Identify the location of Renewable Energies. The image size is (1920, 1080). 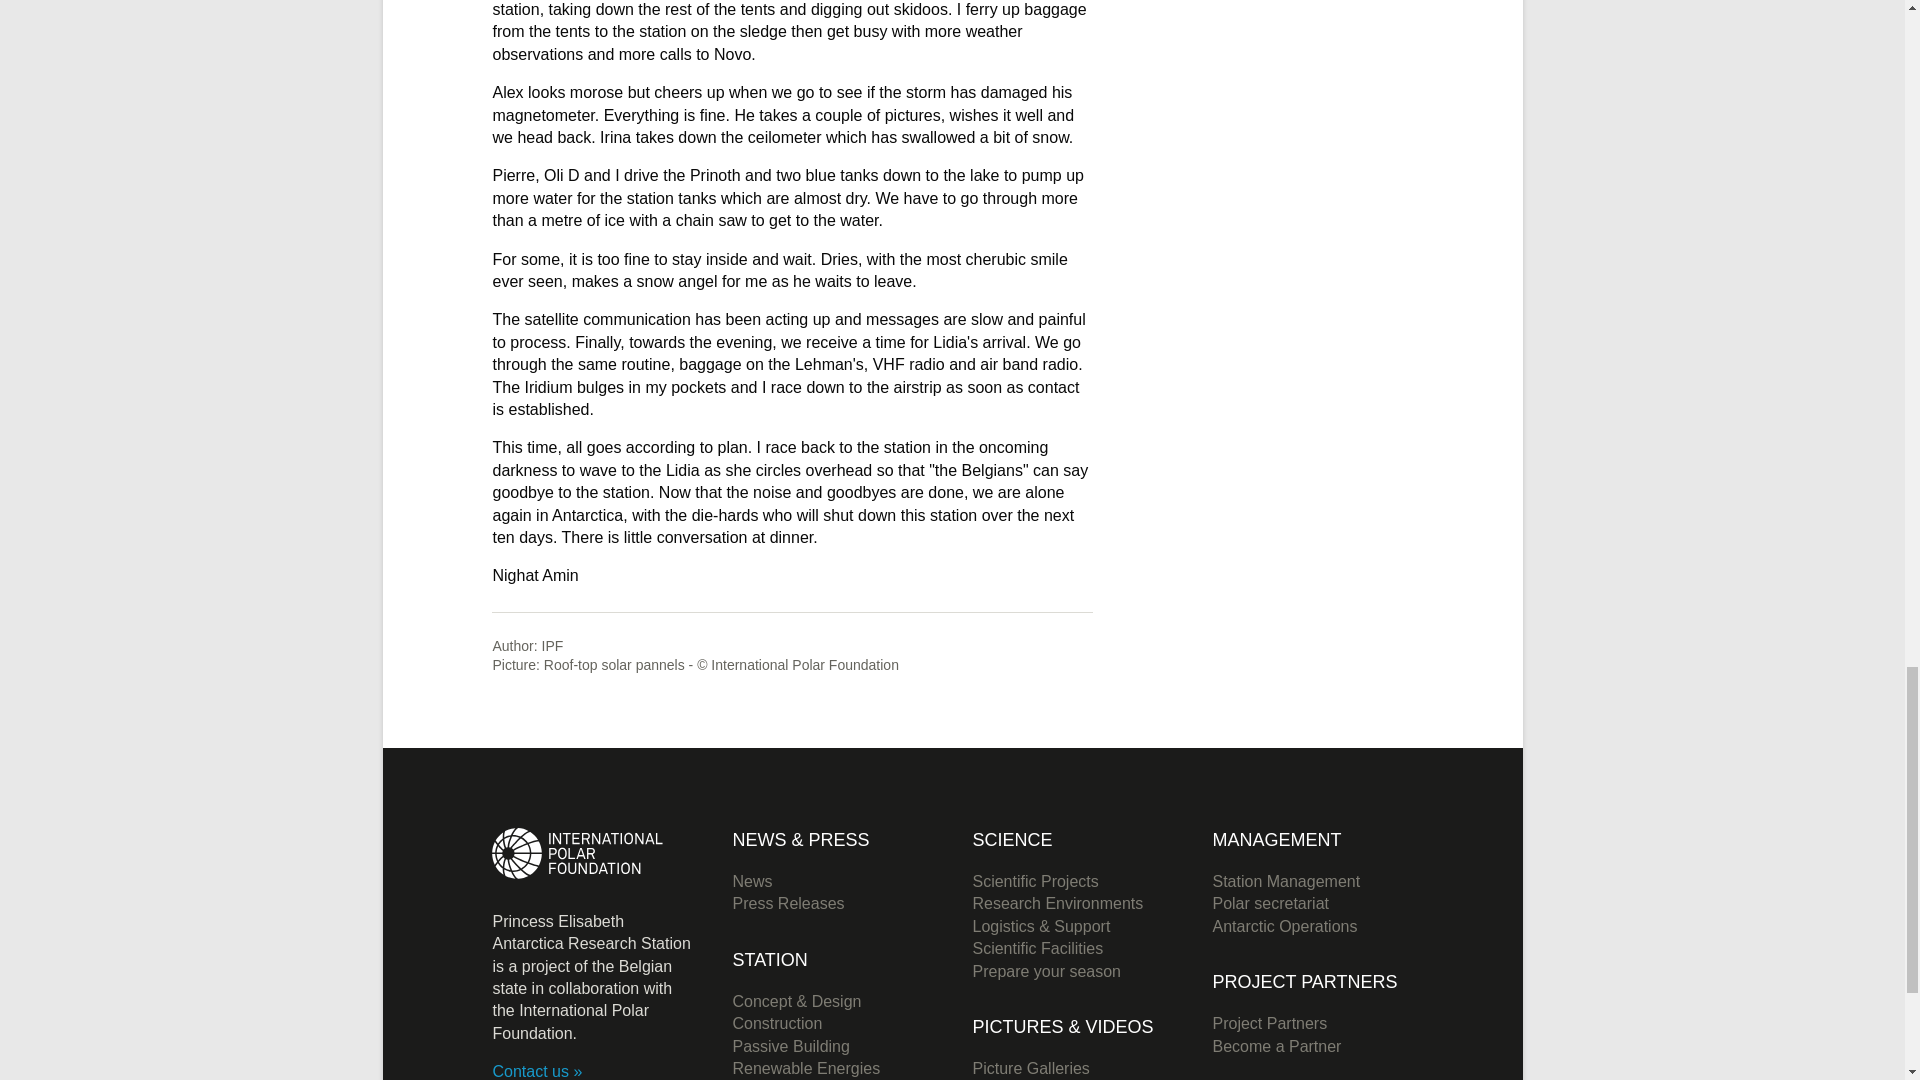
(805, 1068).